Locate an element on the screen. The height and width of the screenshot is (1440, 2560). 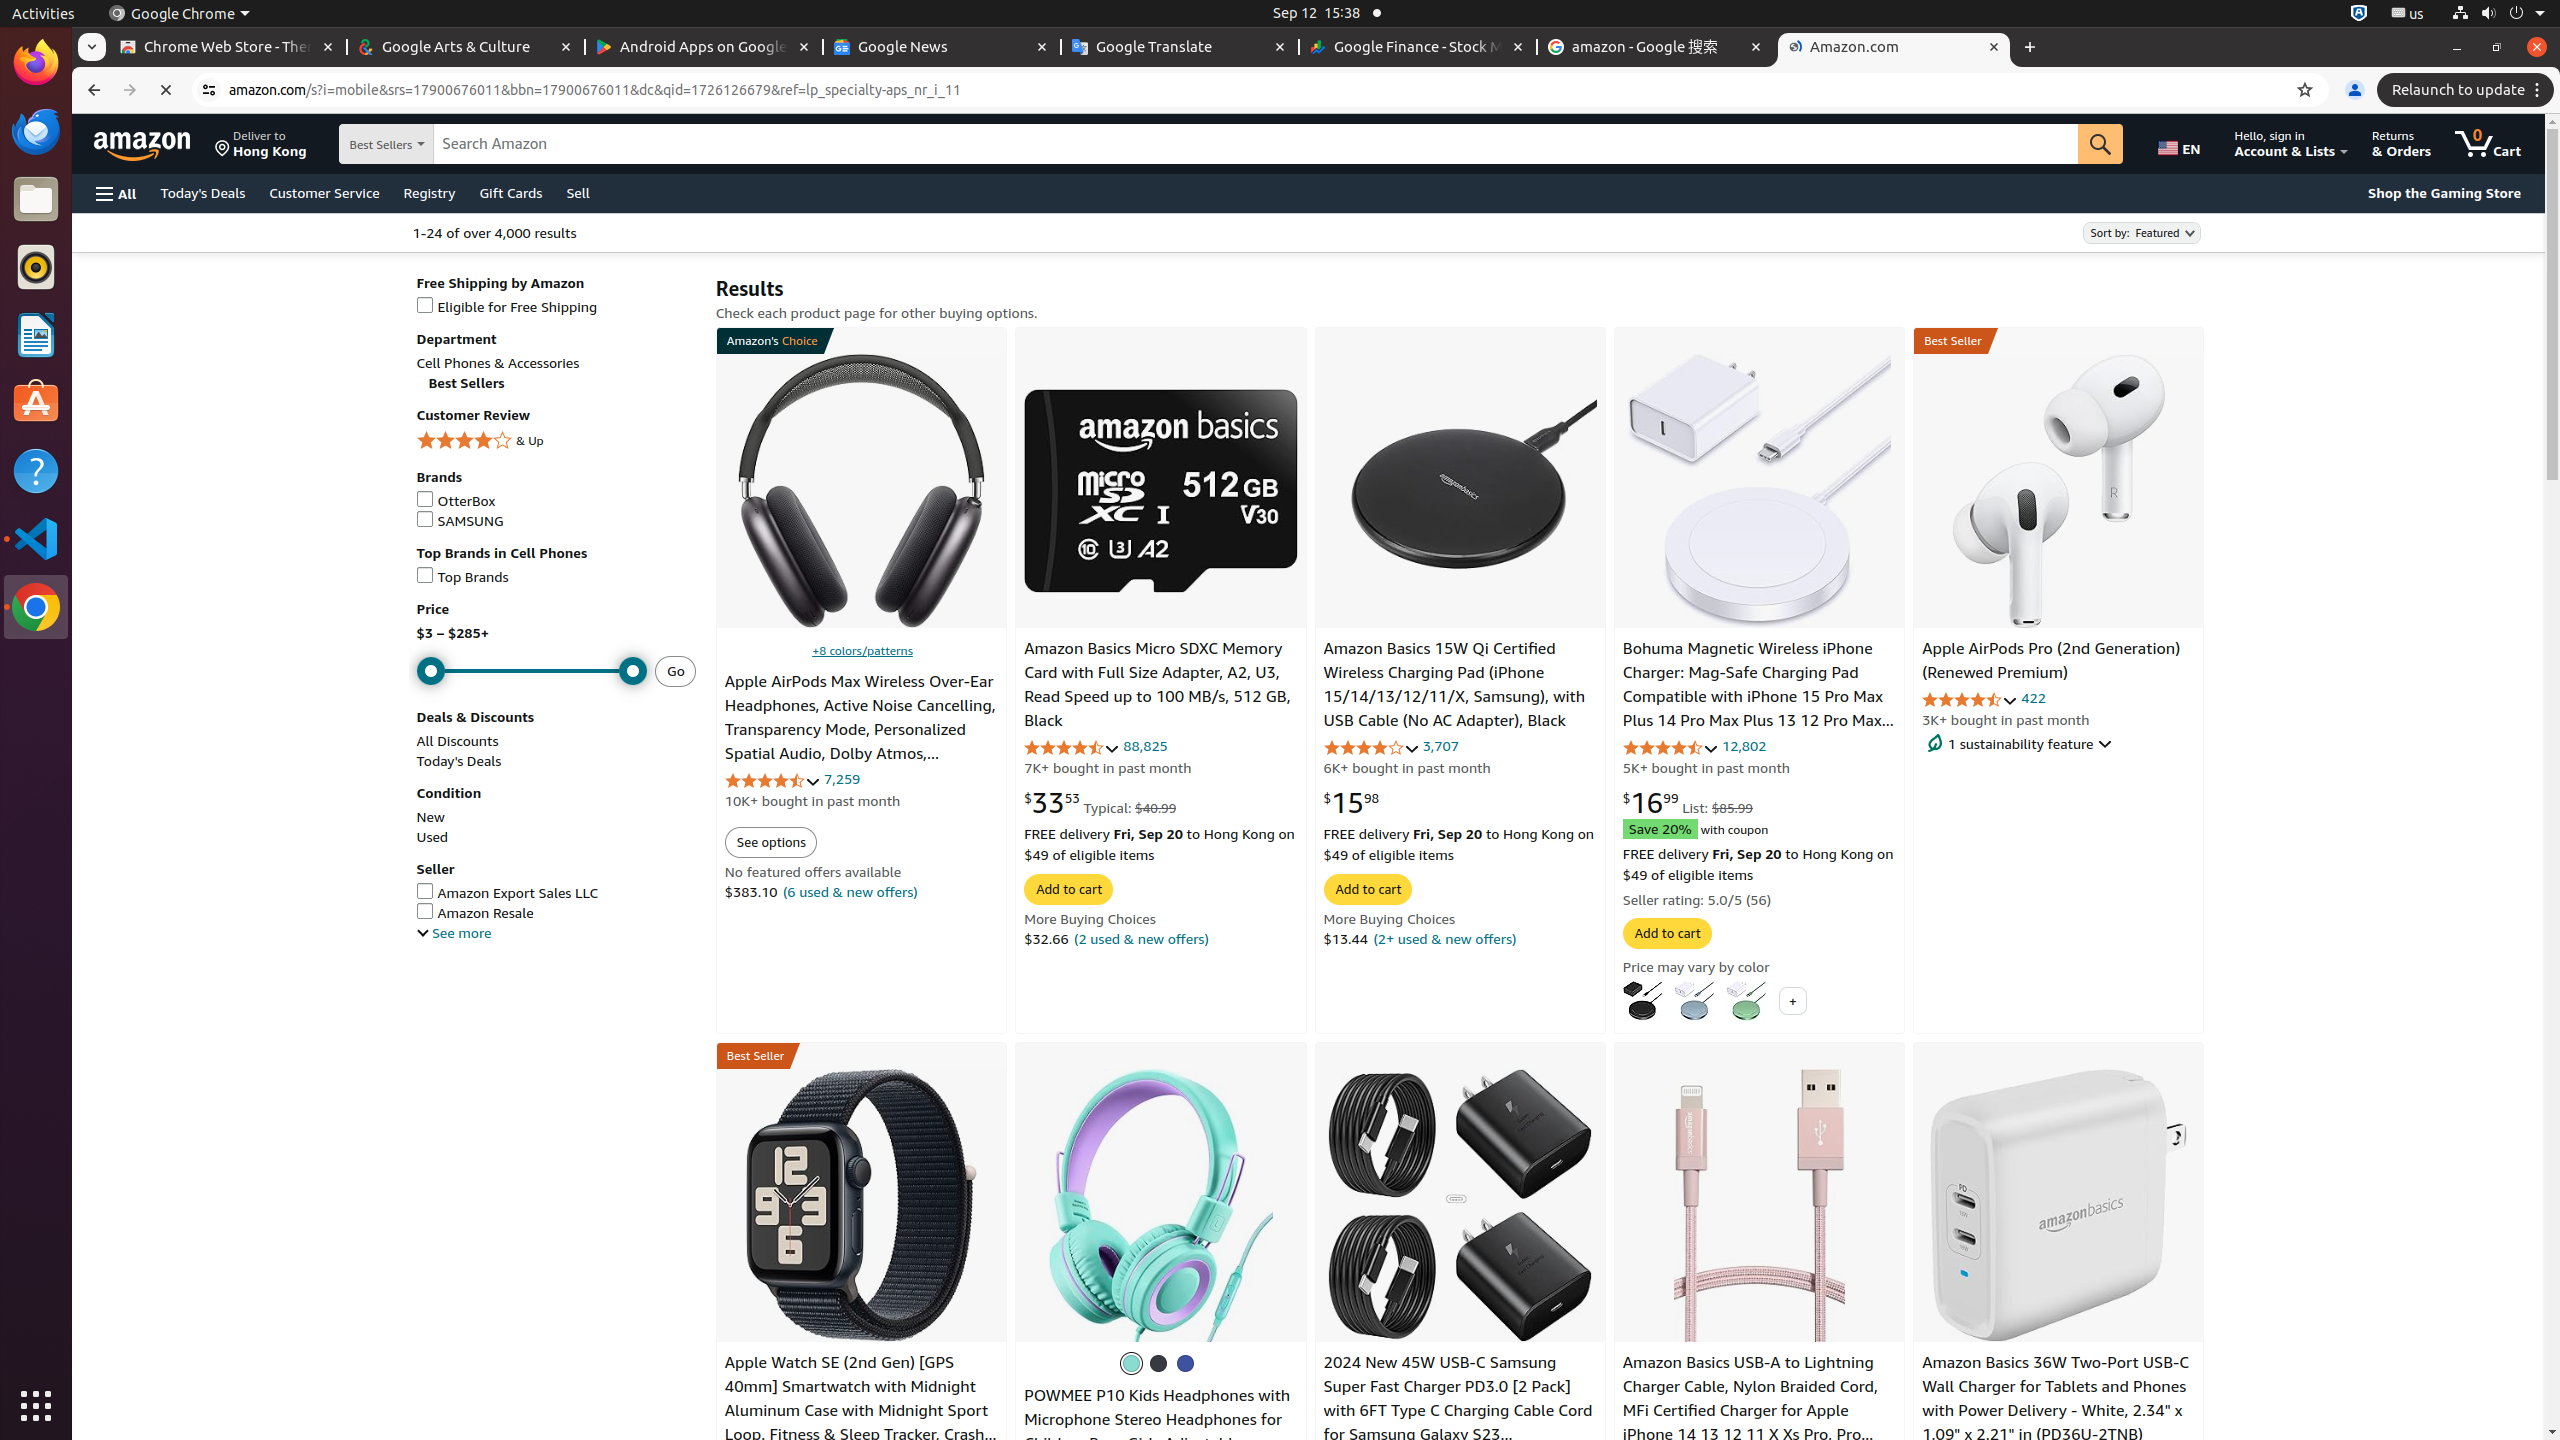
Blue is located at coordinates (1694, 1000).